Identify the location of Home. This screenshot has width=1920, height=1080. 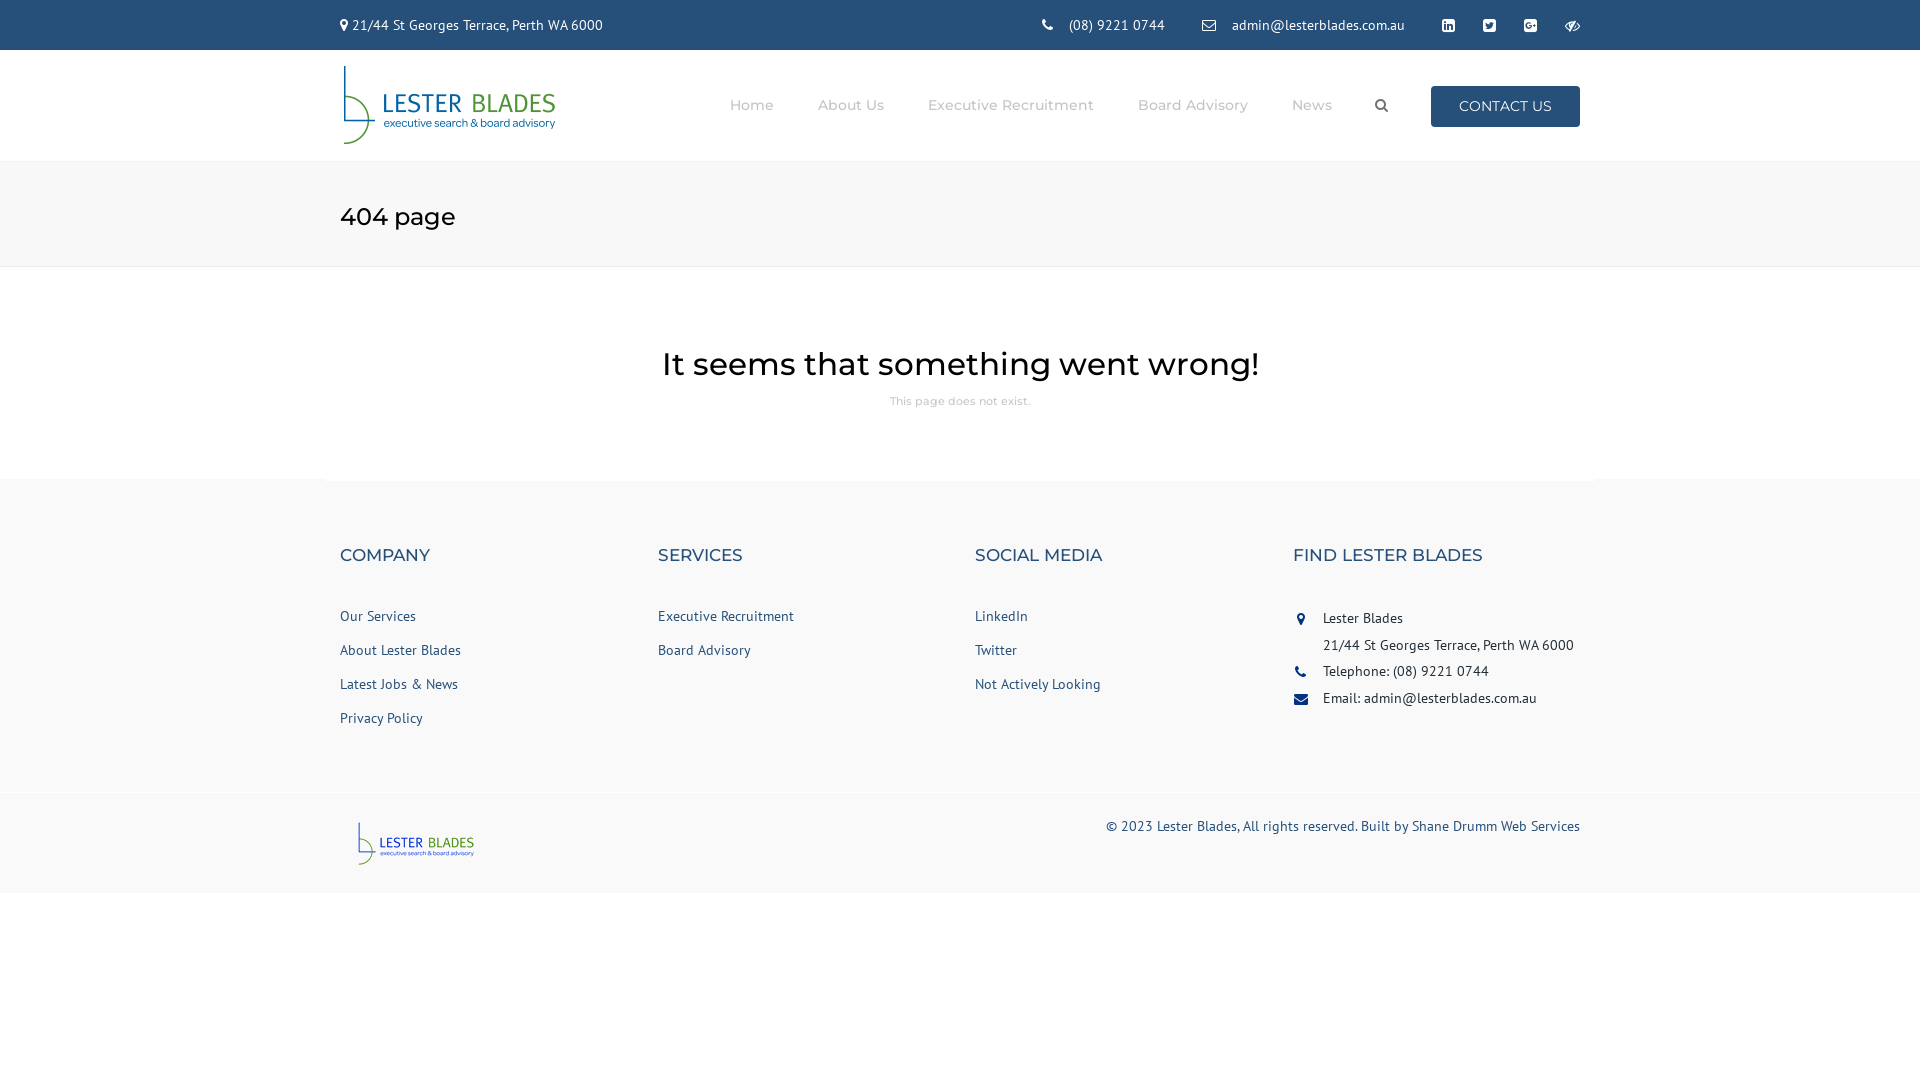
(752, 106).